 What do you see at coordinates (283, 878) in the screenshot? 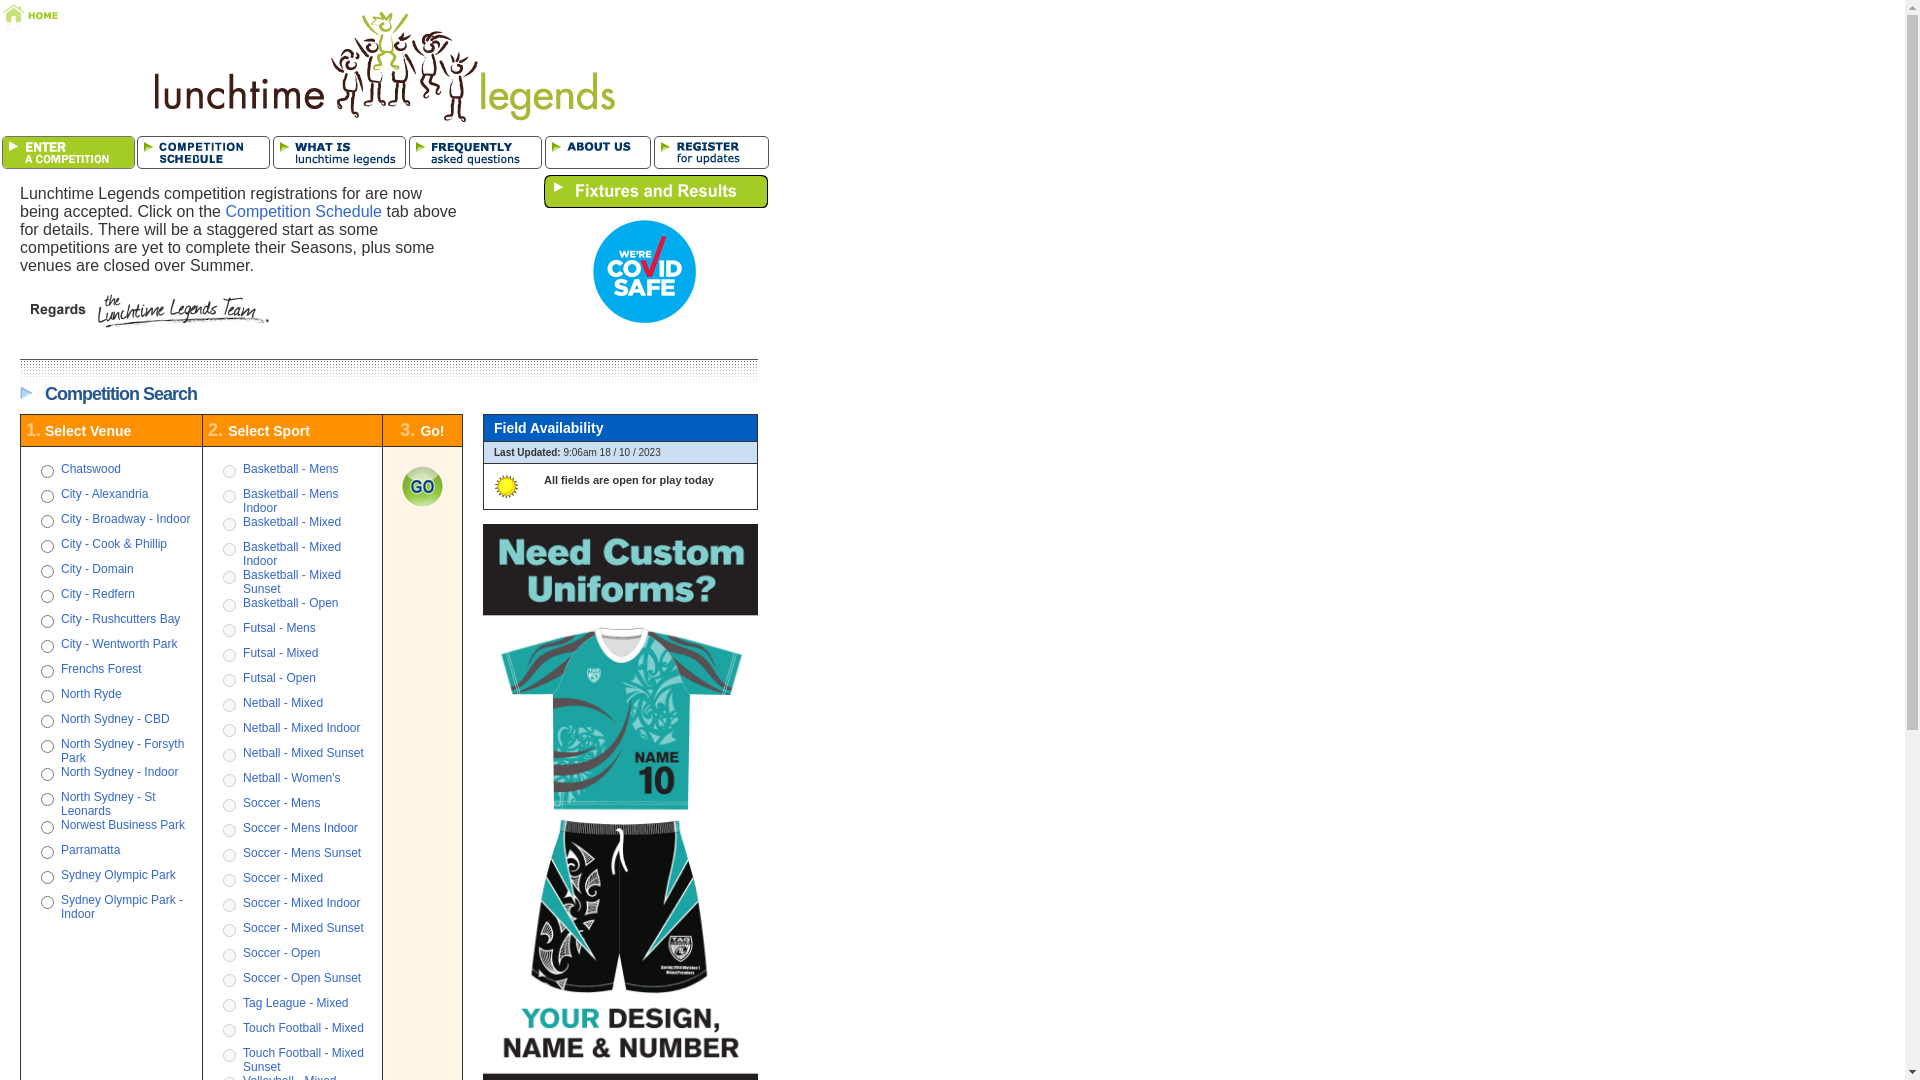
I see `Soccer - Mixed` at bounding box center [283, 878].